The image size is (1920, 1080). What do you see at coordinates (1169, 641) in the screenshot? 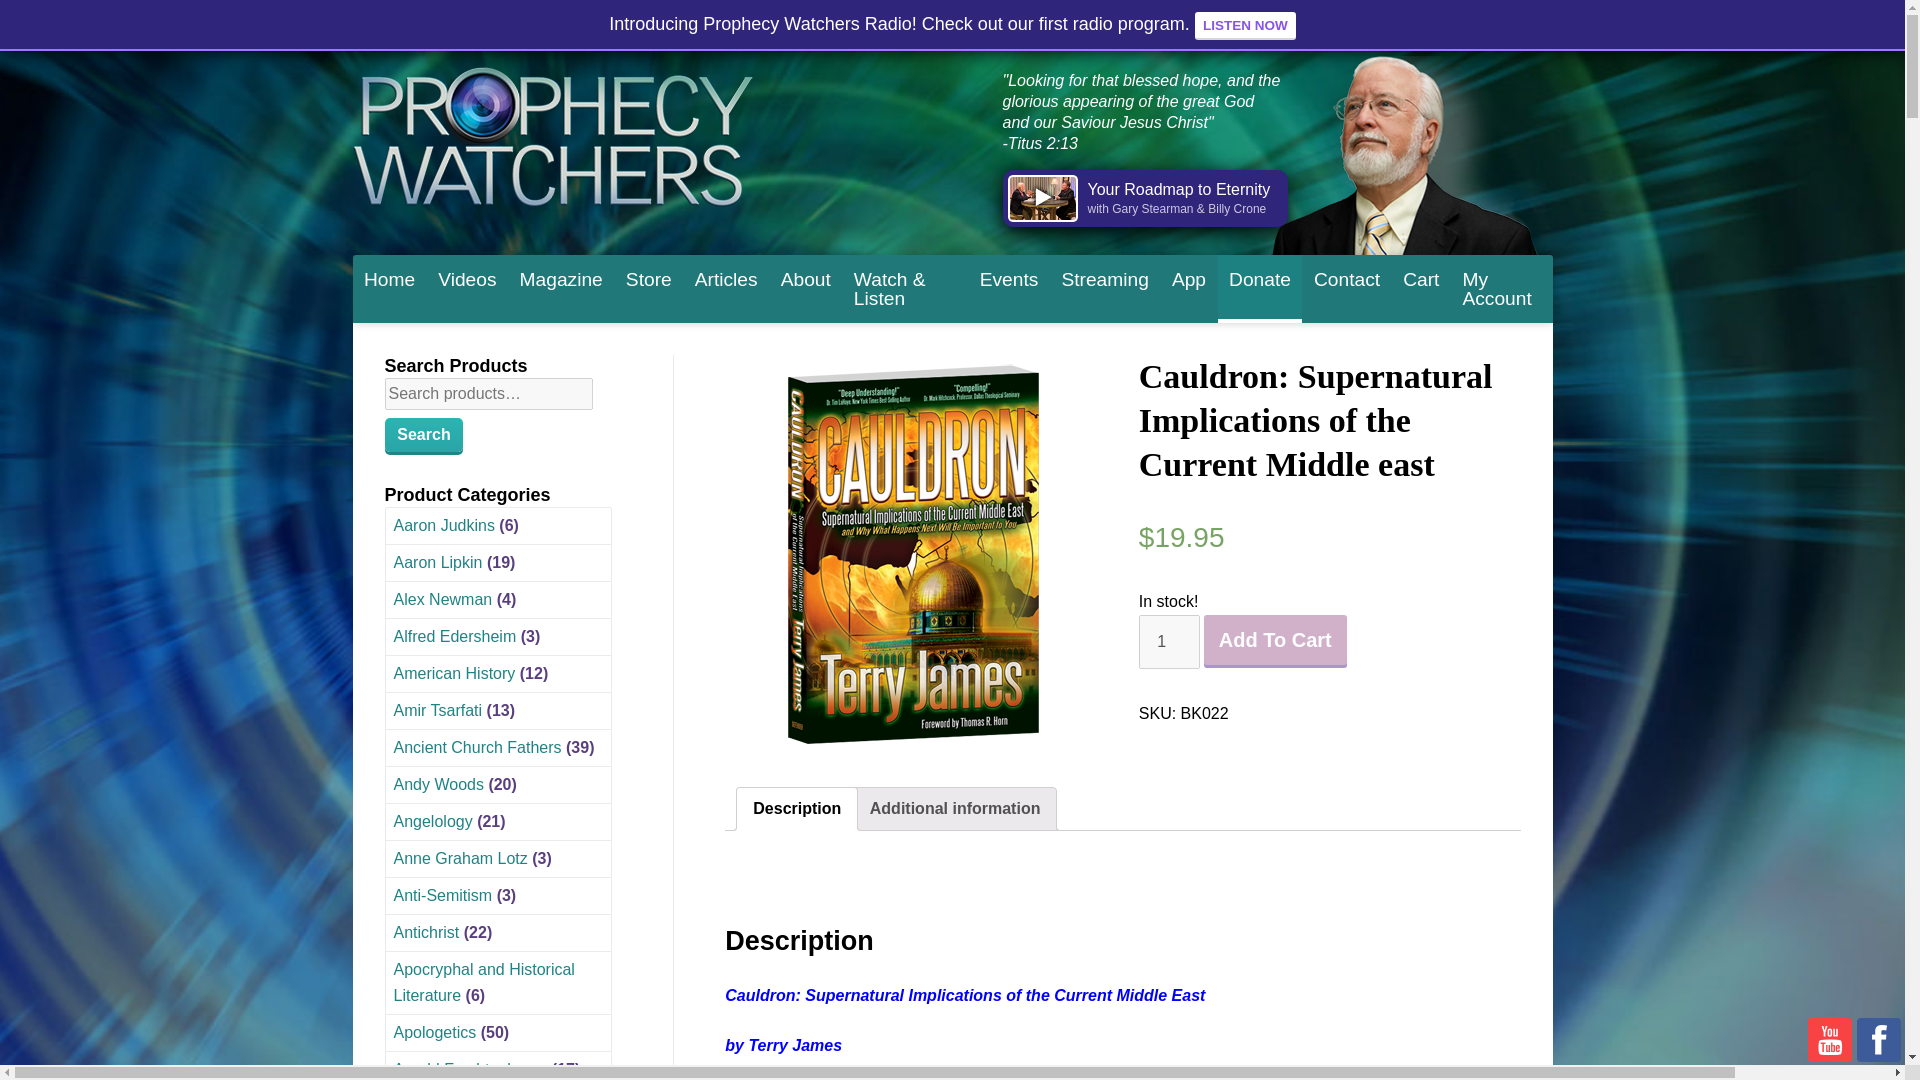
I see `Qty` at bounding box center [1169, 641].